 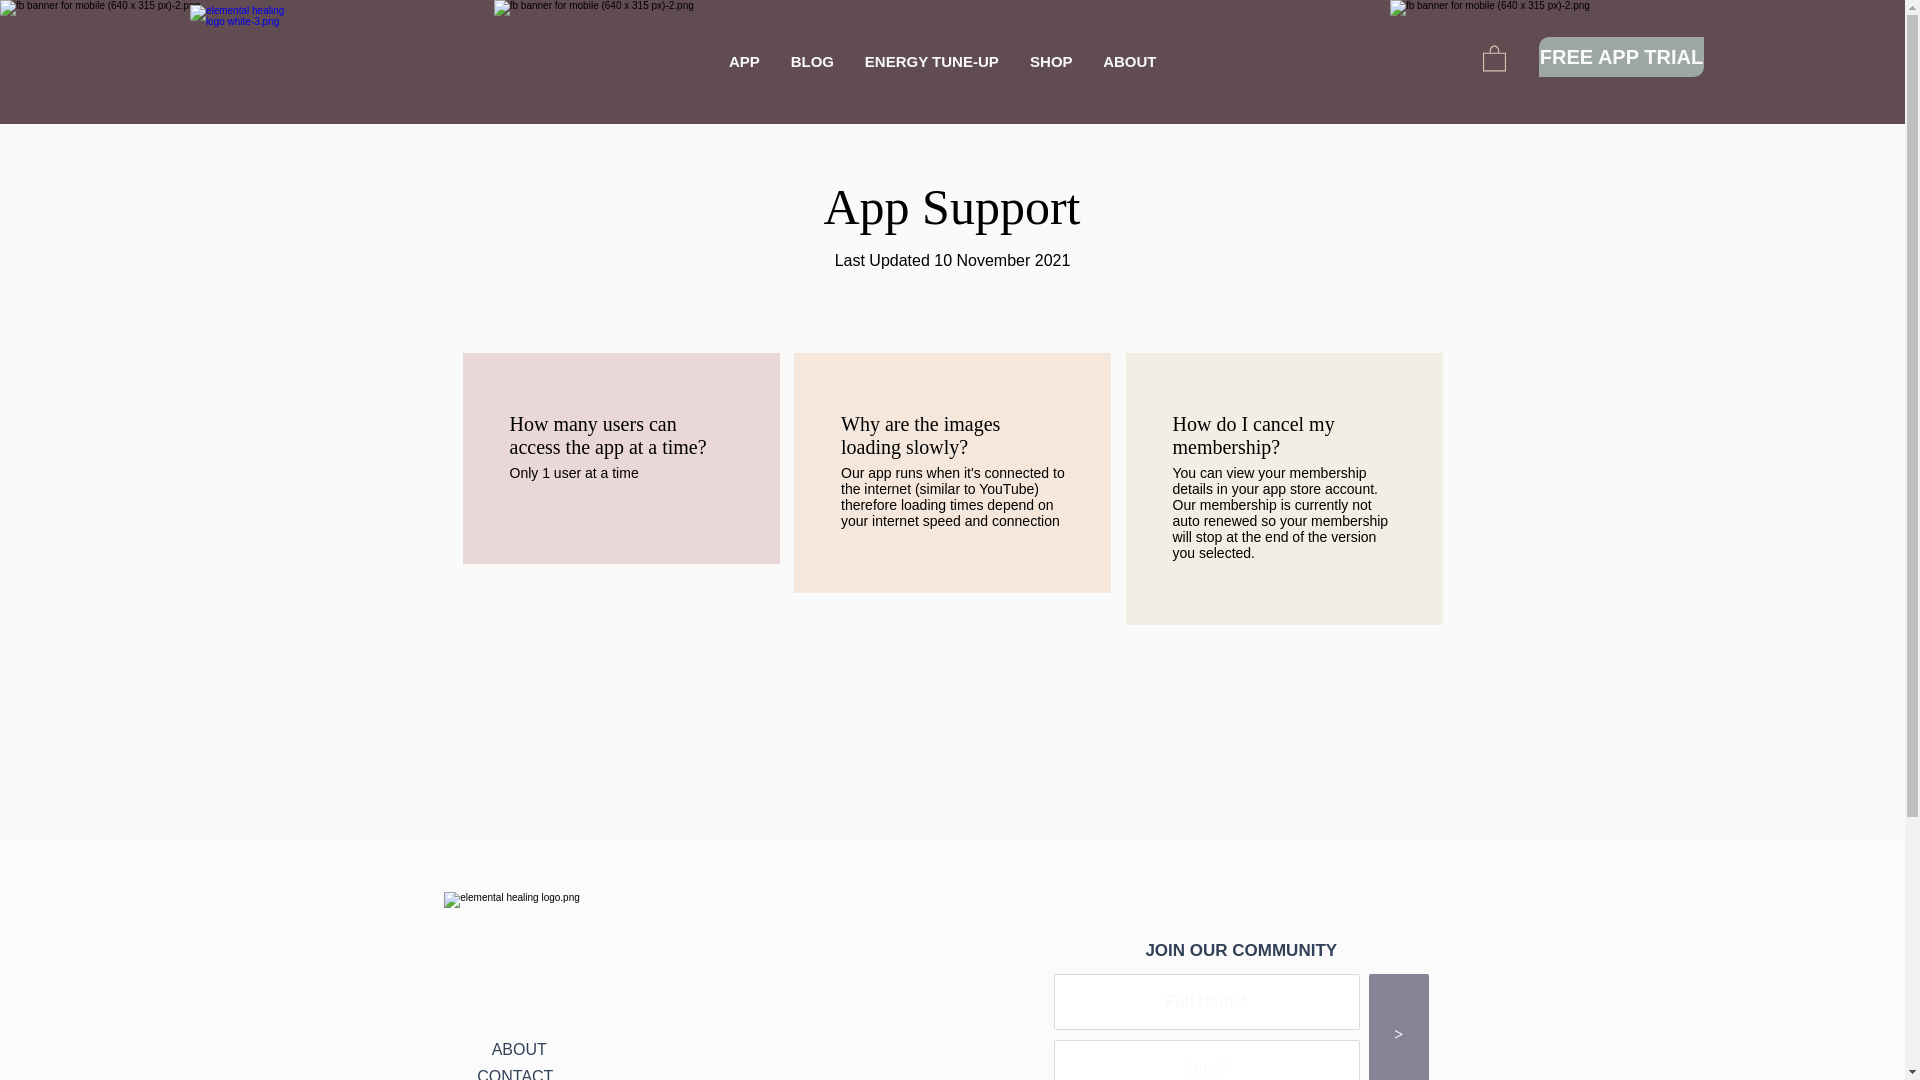 I want to click on FREE APP TRIAL, so click(x=1622, y=56).